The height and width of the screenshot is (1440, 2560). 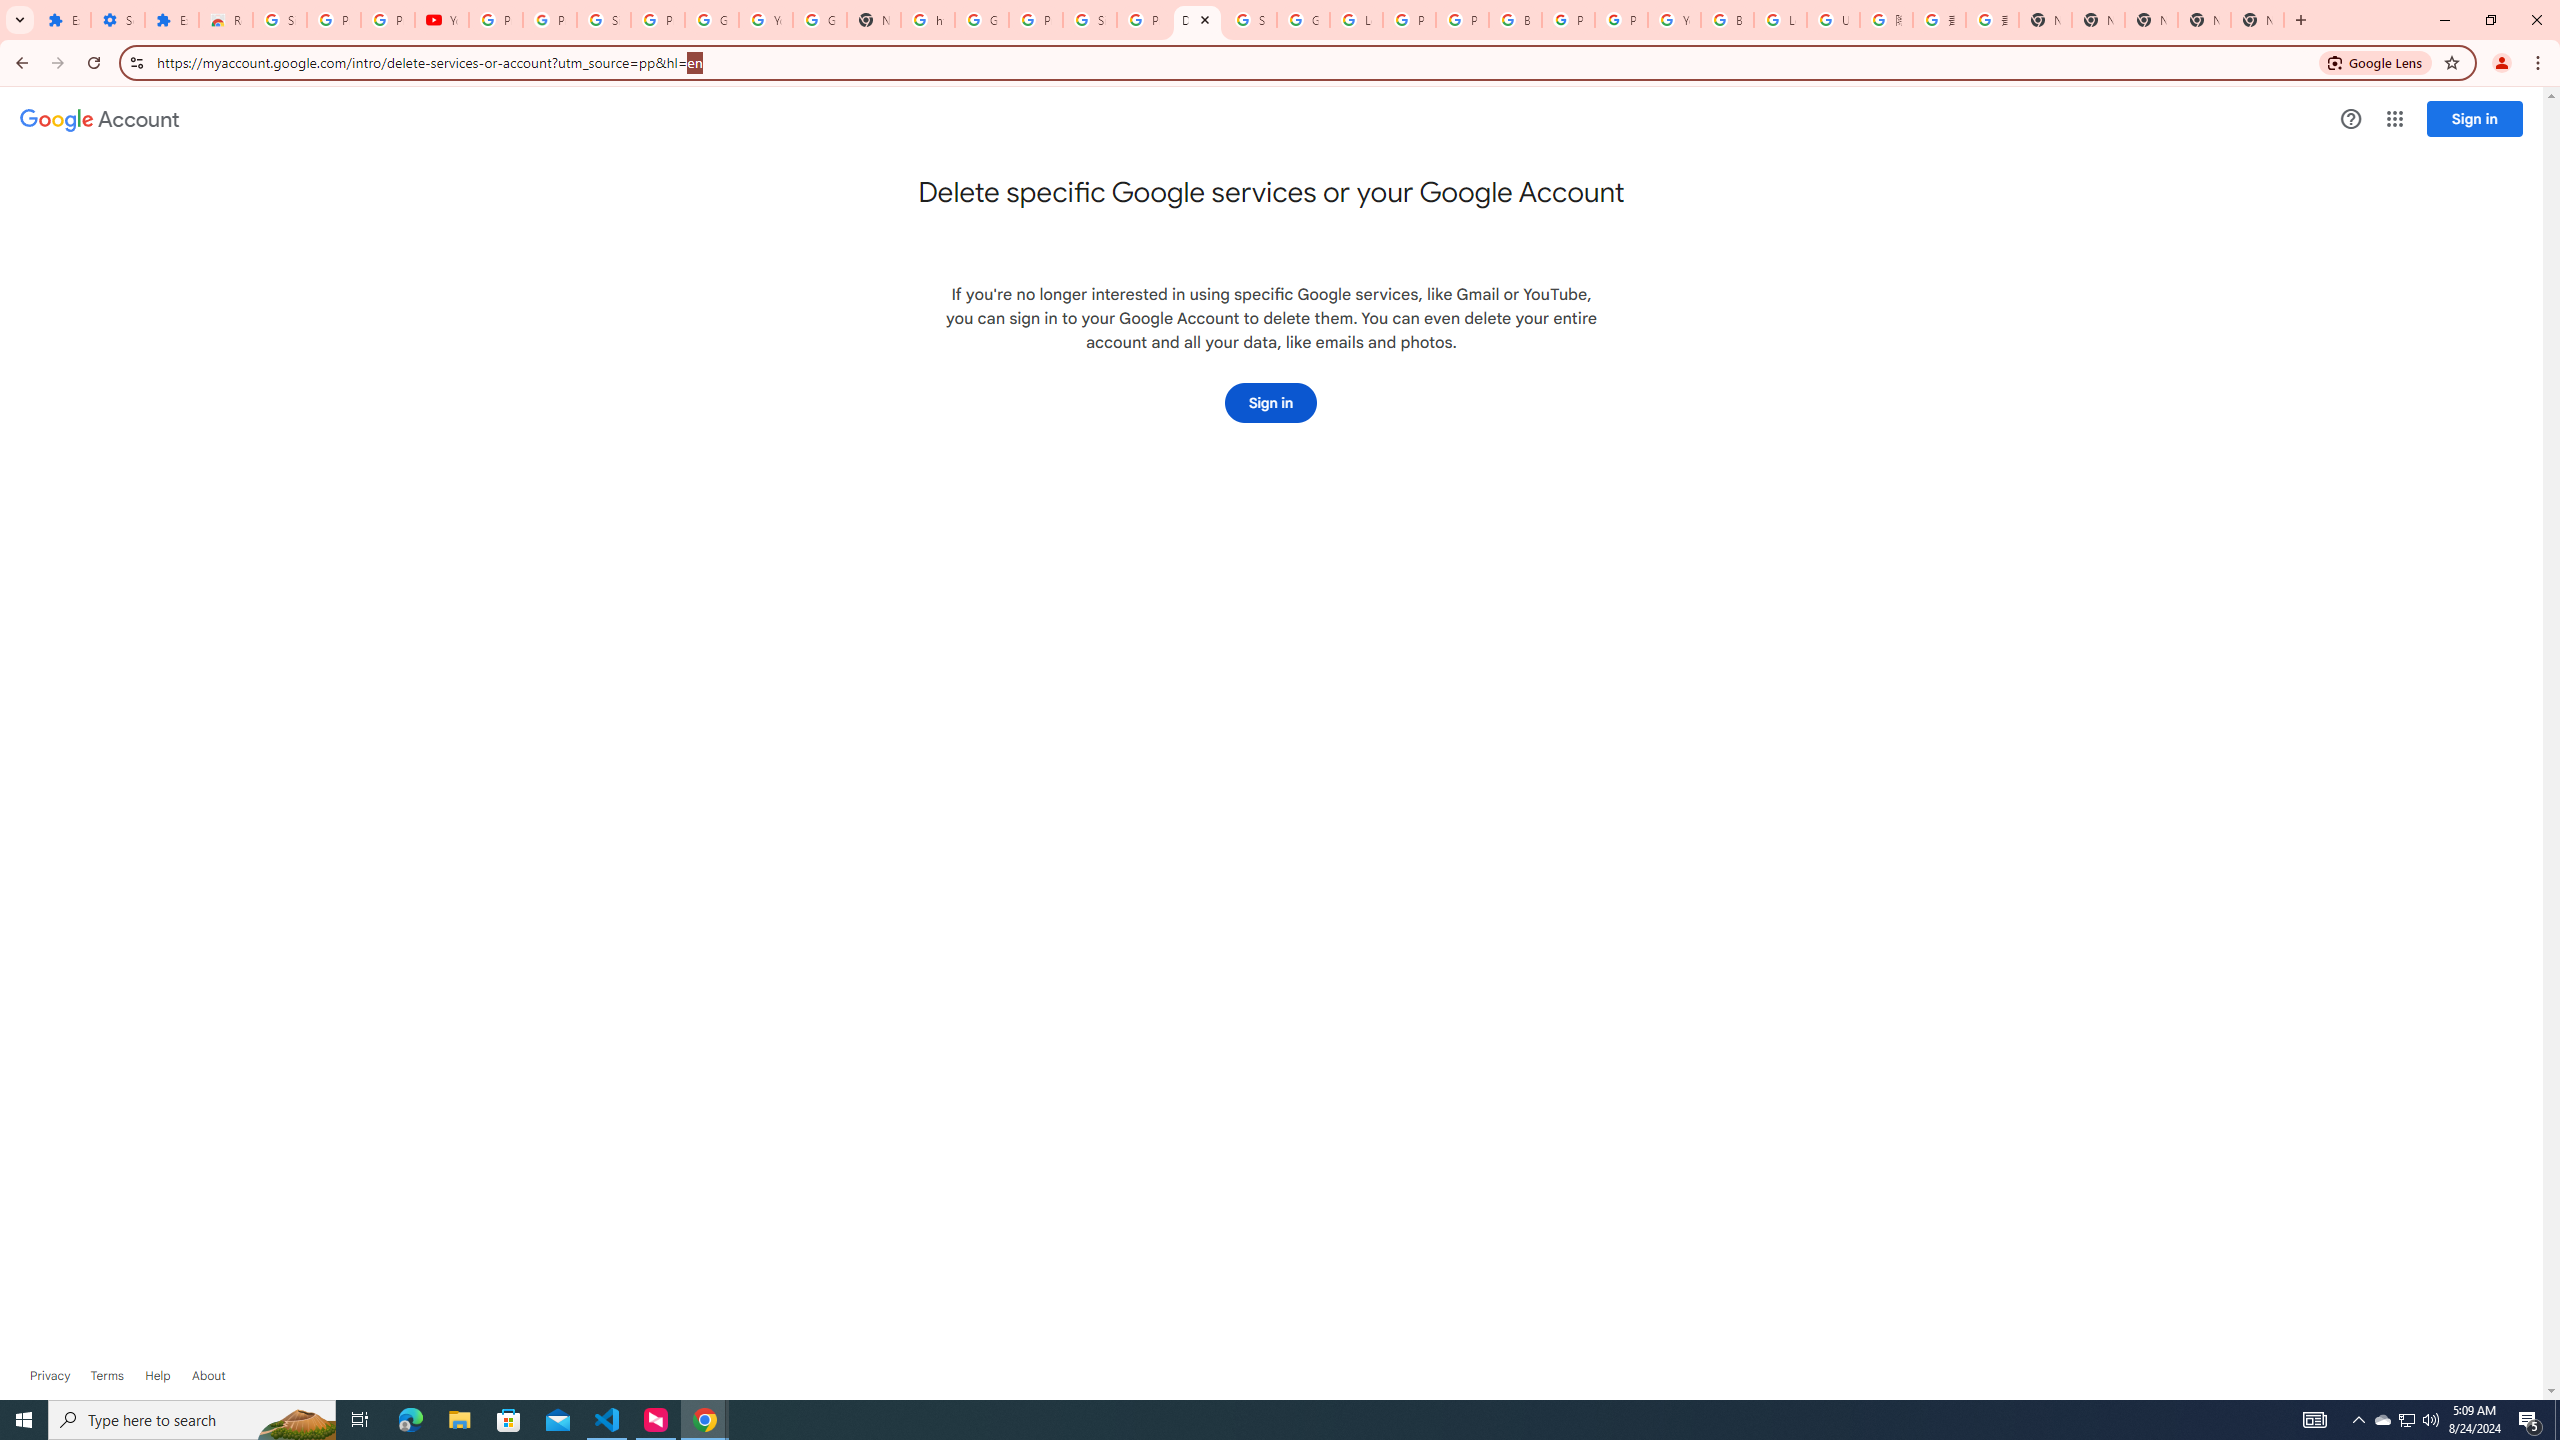 What do you see at coordinates (2045, 20) in the screenshot?
I see `New Tab` at bounding box center [2045, 20].